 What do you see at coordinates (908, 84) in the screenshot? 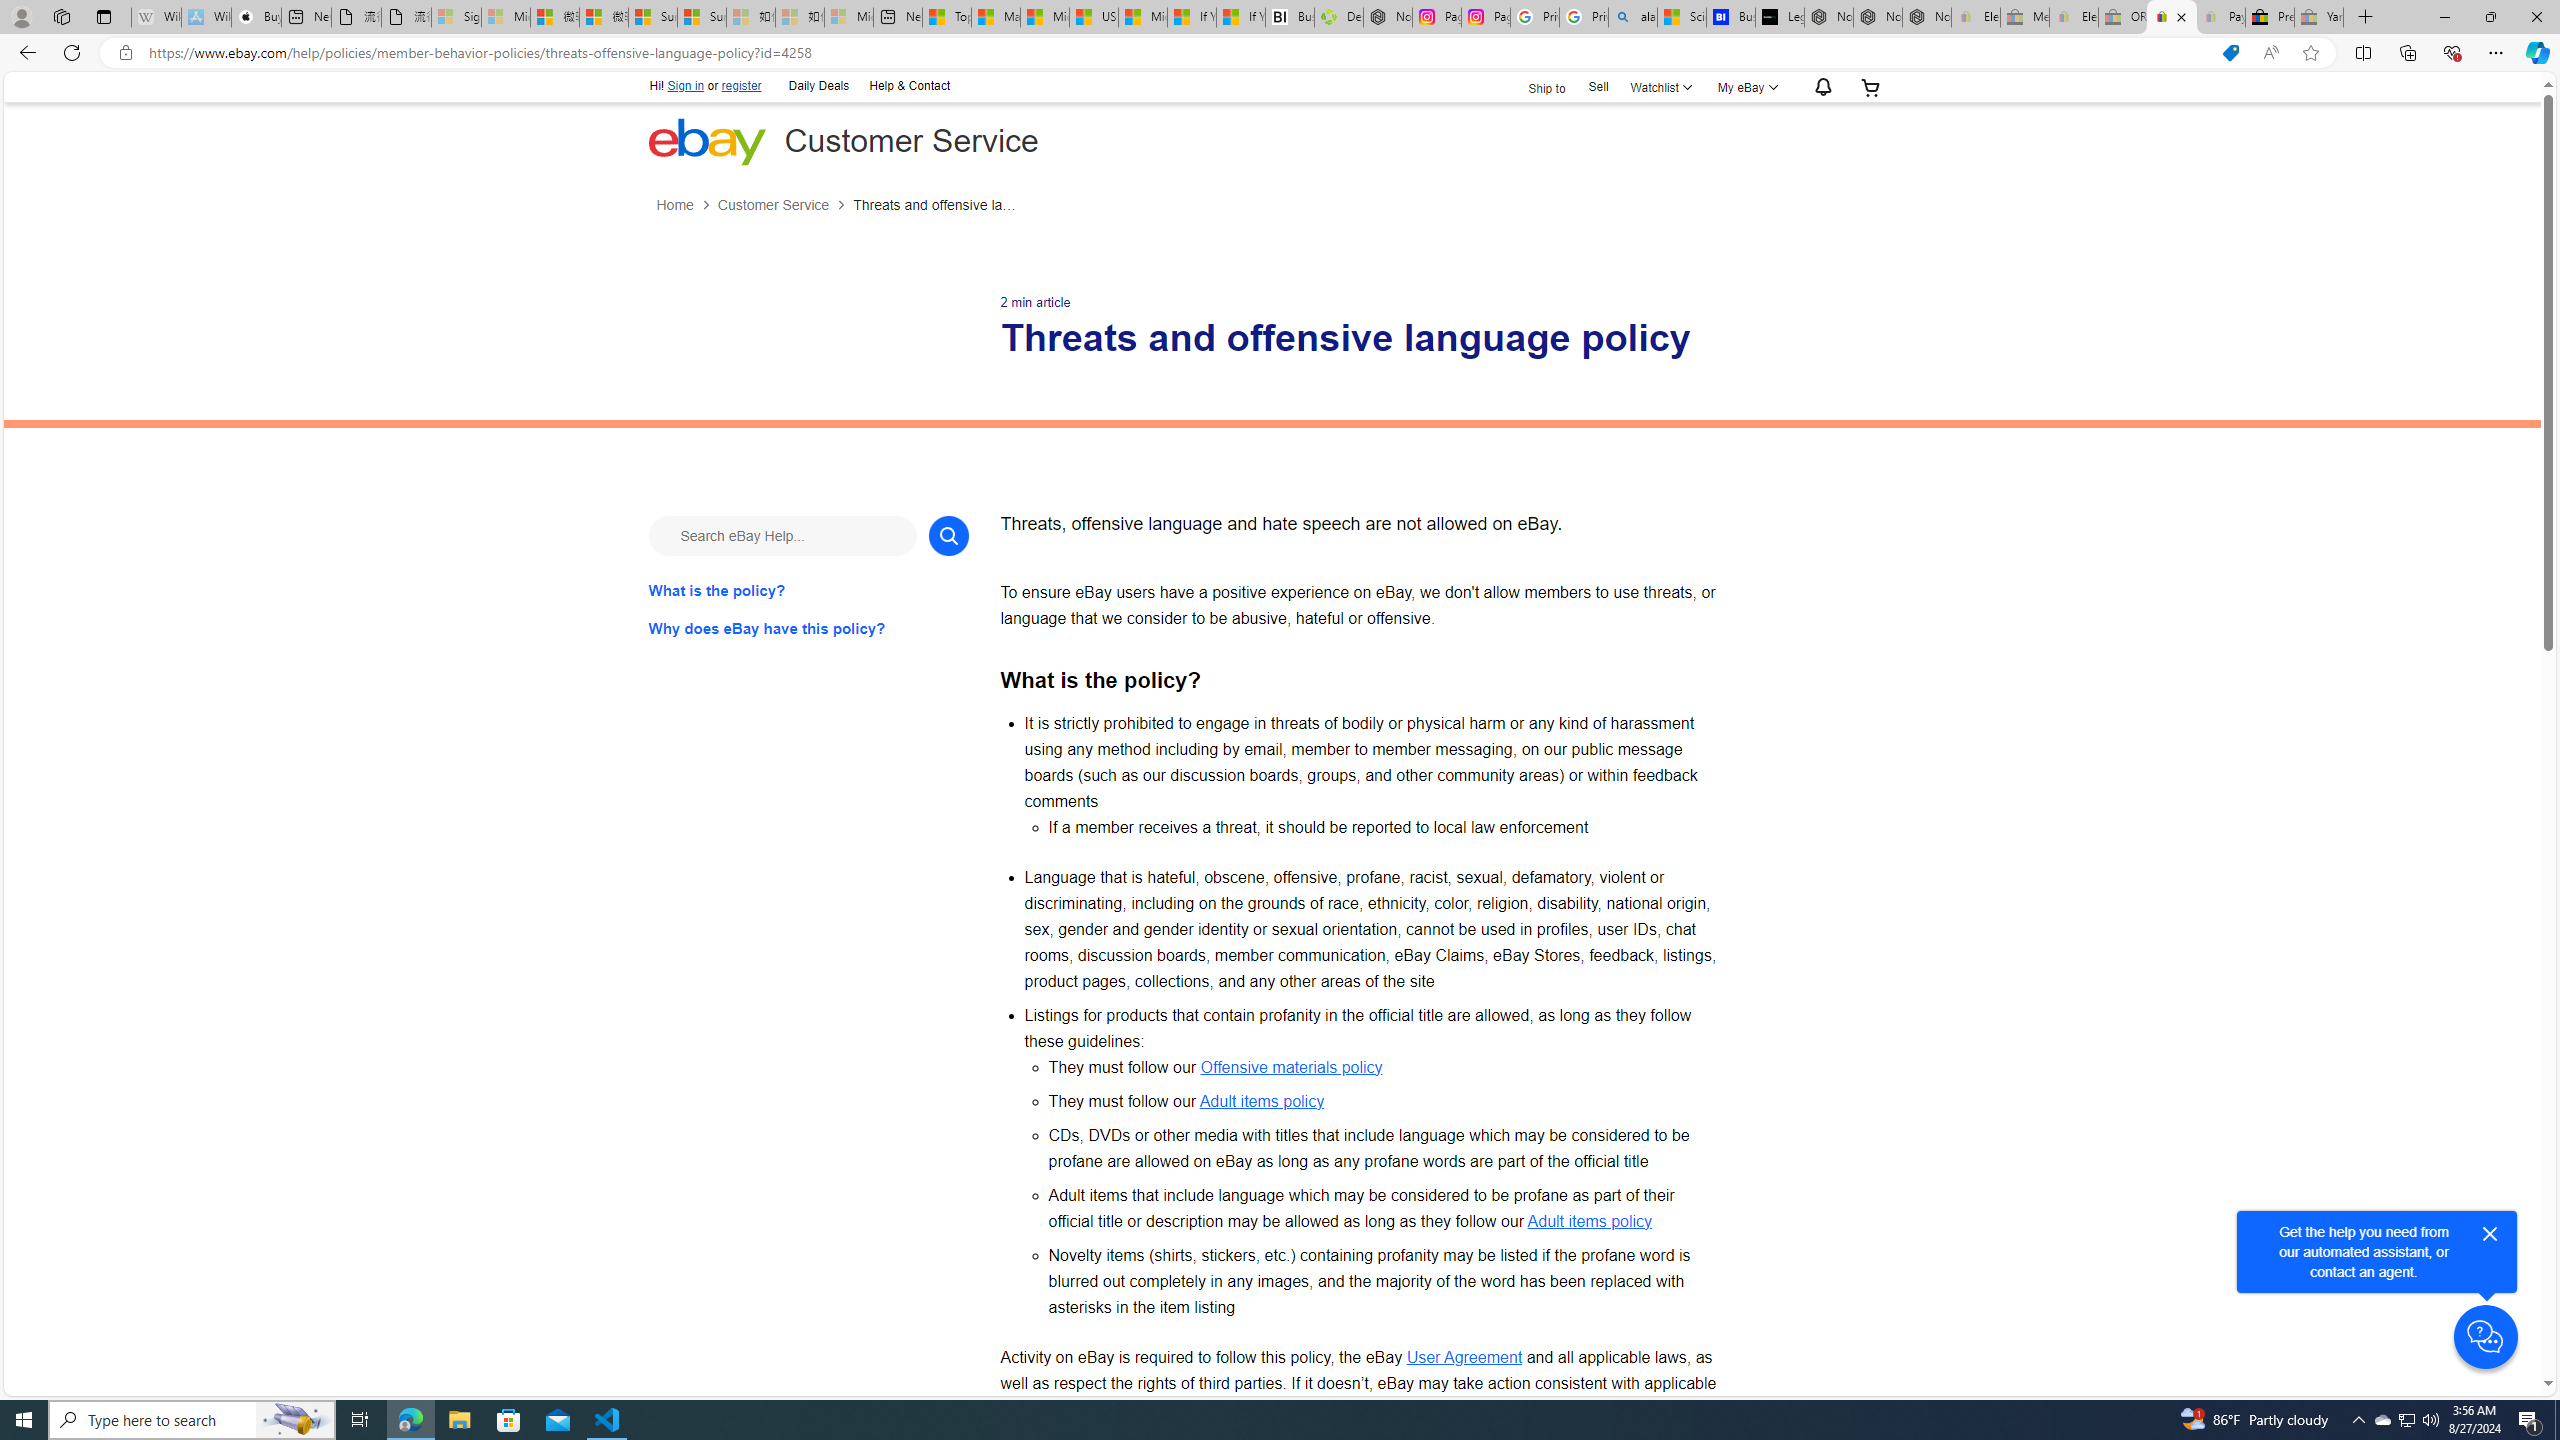
I see `Help & Contact` at bounding box center [908, 84].